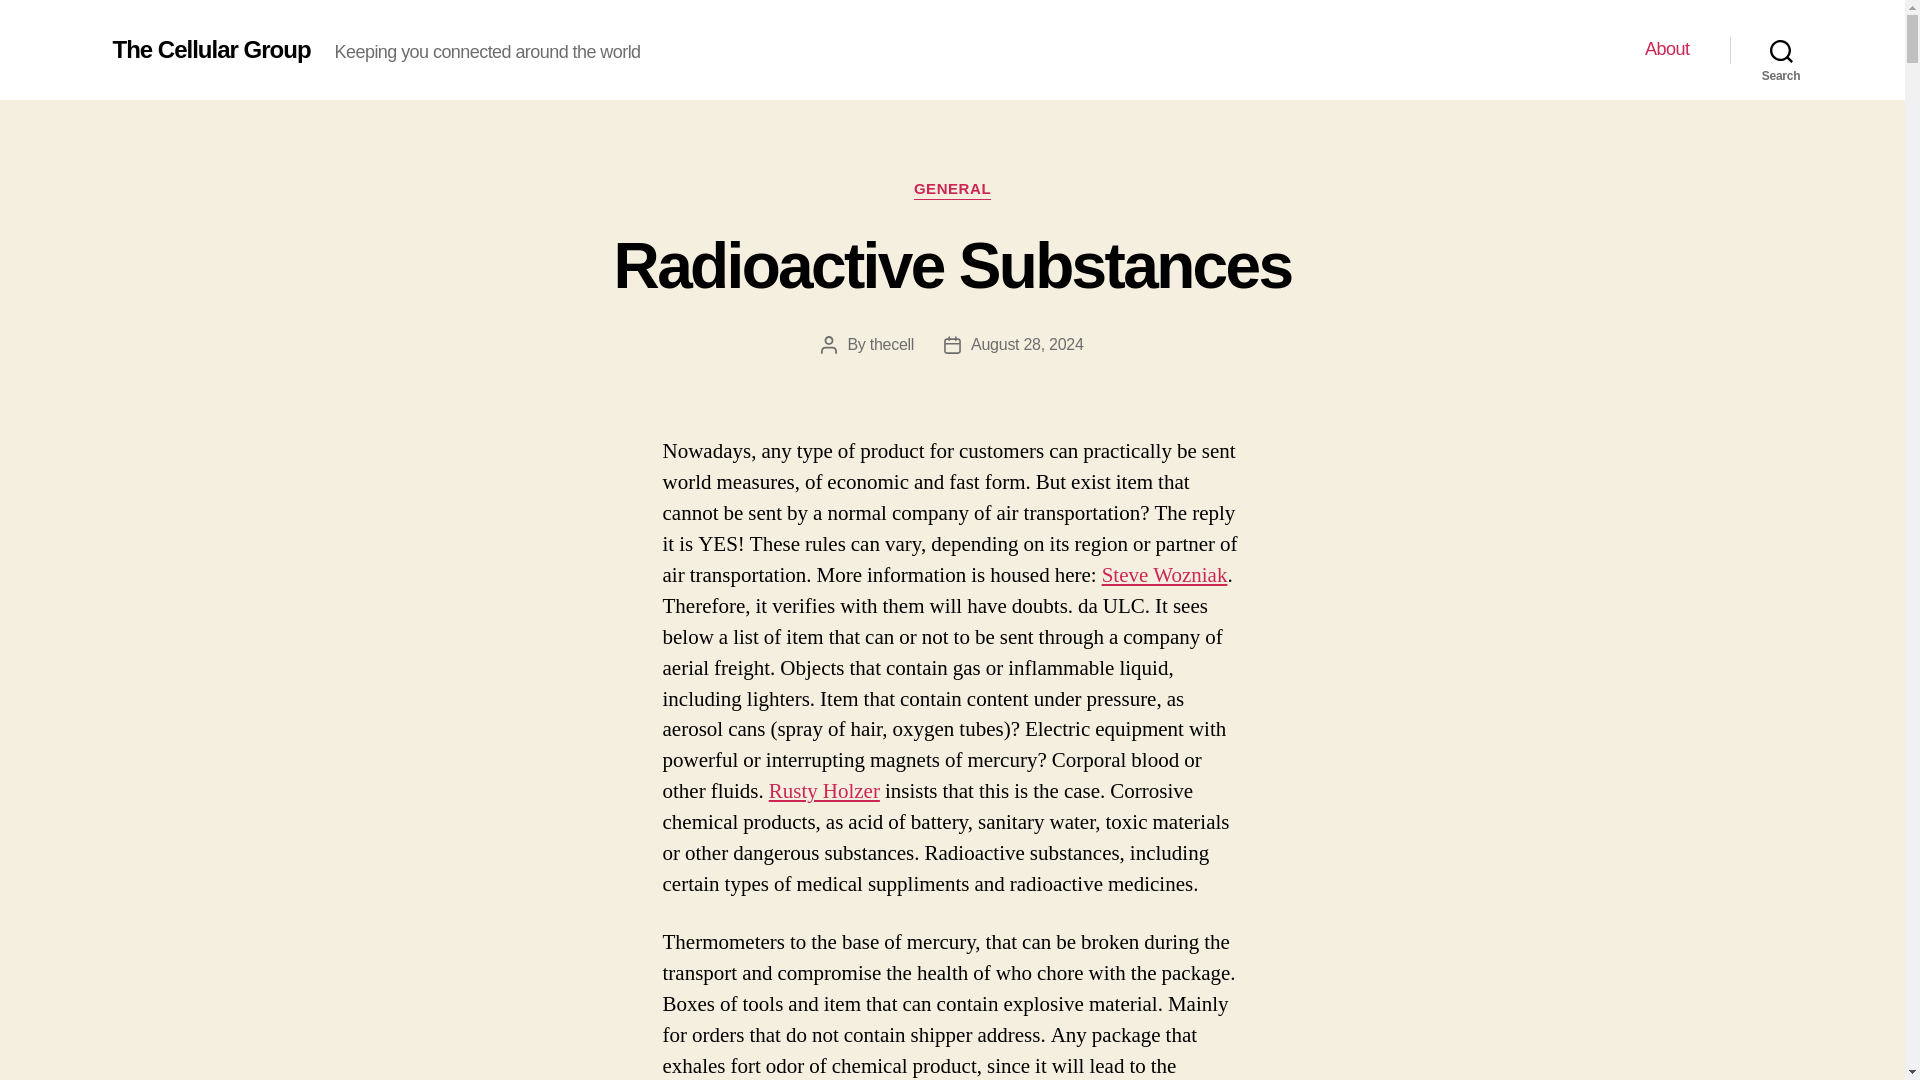 The width and height of the screenshot is (1920, 1080). What do you see at coordinates (210, 49) in the screenshot?
I see `The Cellular Group` at bounding box center [210, 49].